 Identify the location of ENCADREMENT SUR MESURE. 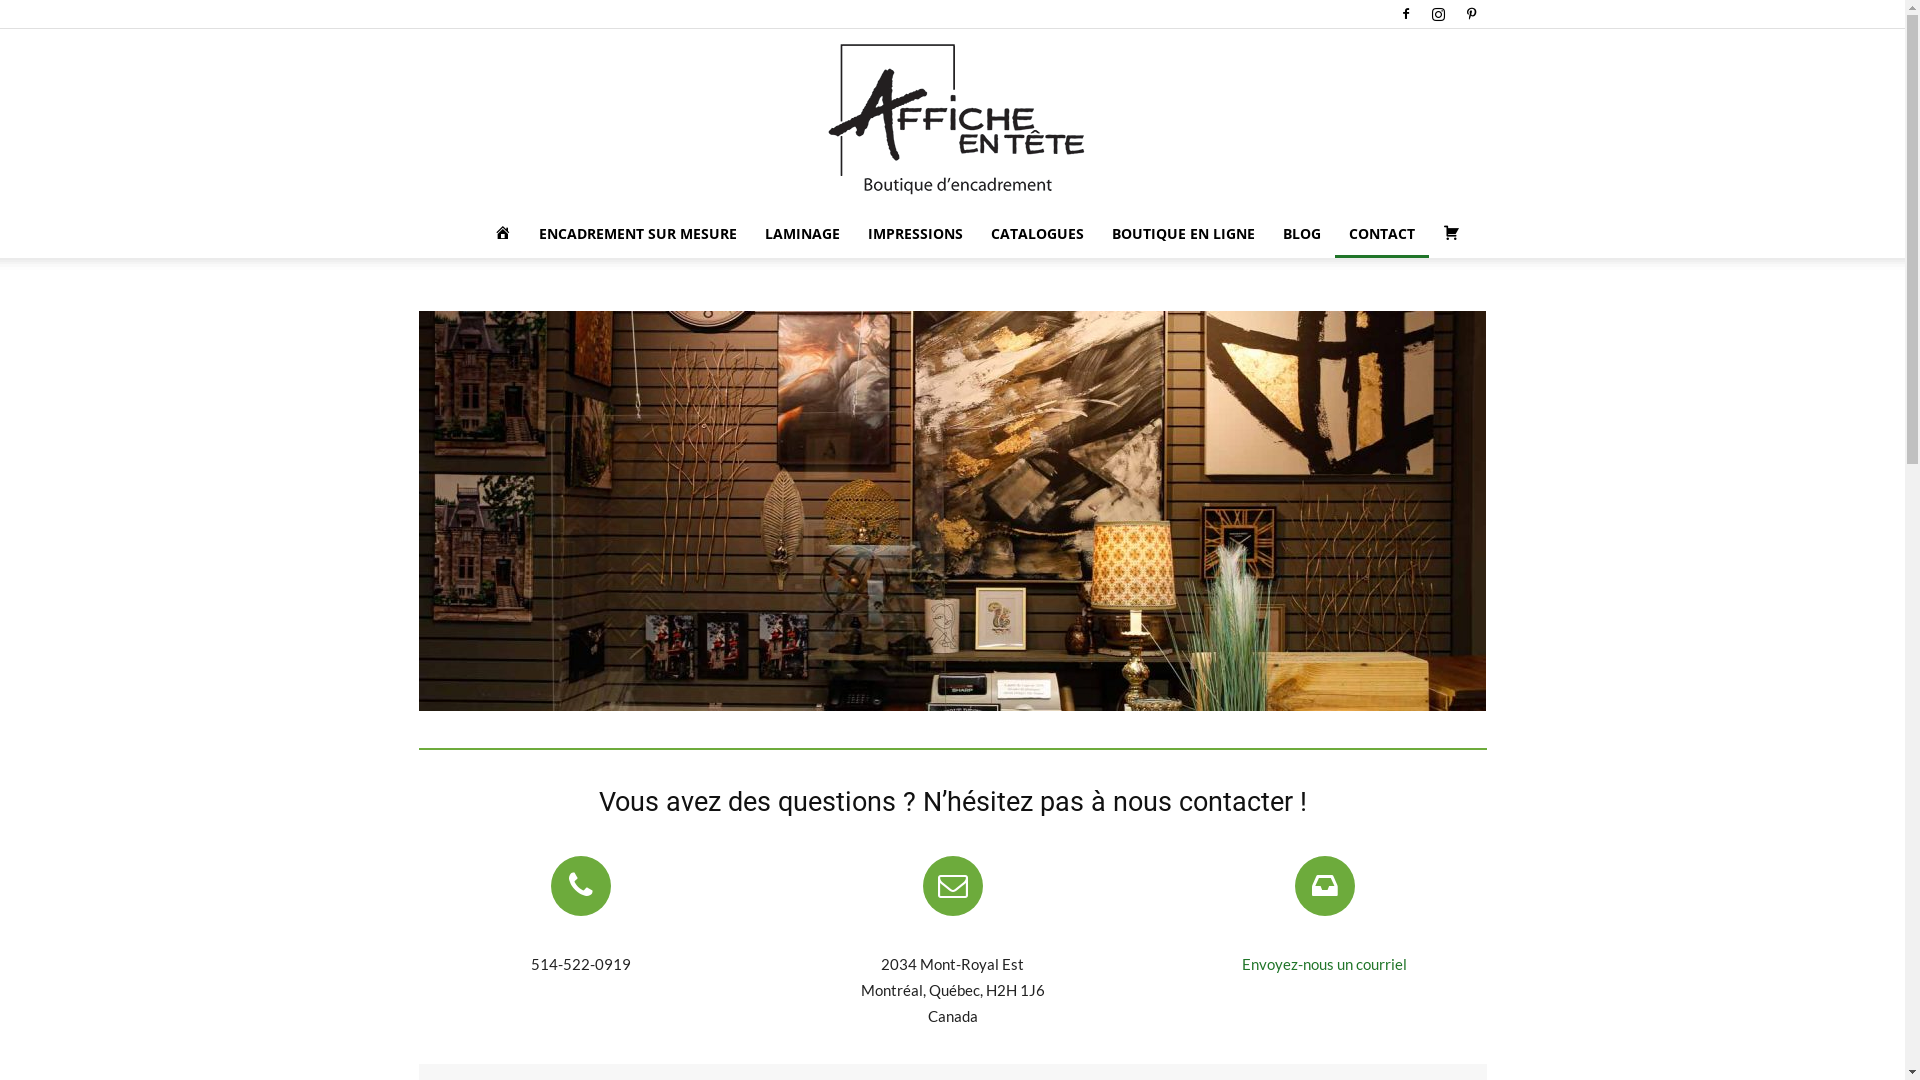
(637, 234).